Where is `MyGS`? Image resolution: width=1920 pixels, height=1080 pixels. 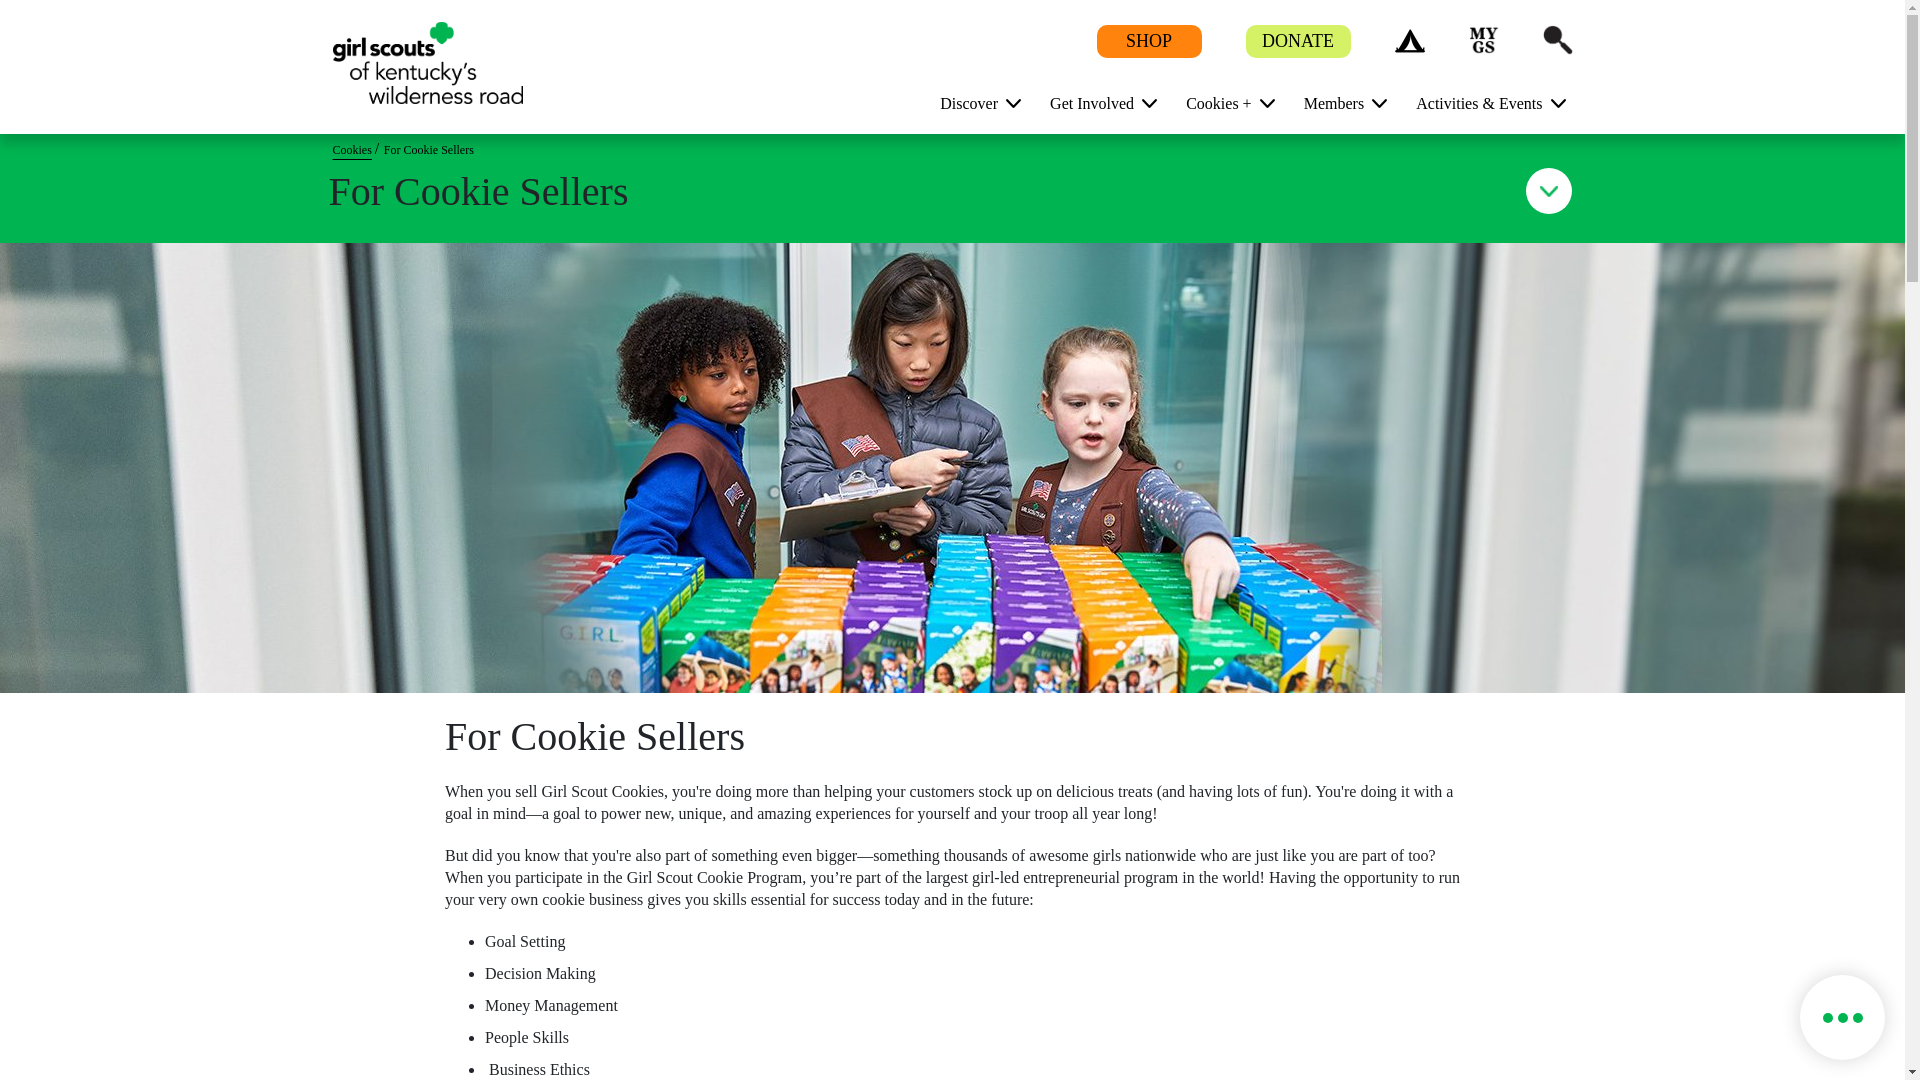 MyGS is located at coordinates (1482, 40).